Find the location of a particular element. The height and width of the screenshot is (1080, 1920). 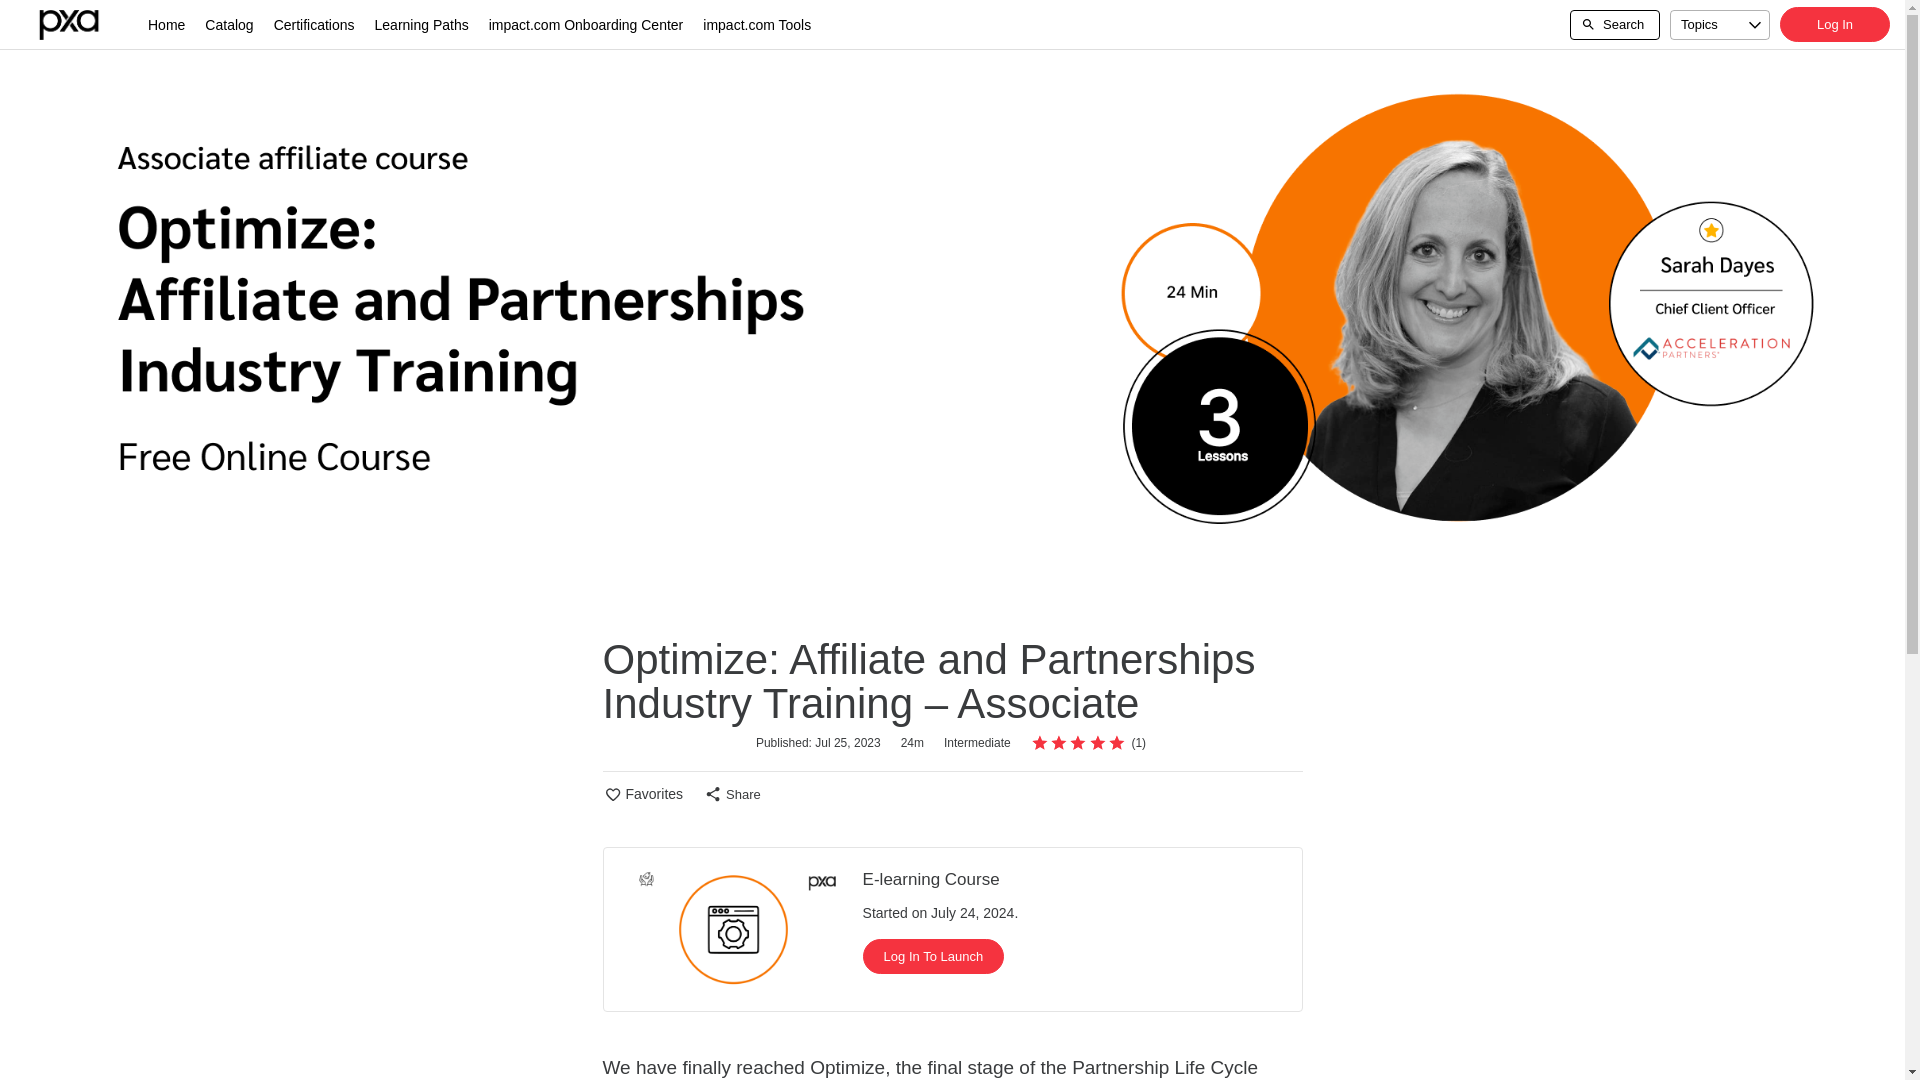

Log In is located at coordinates (1834, 24).